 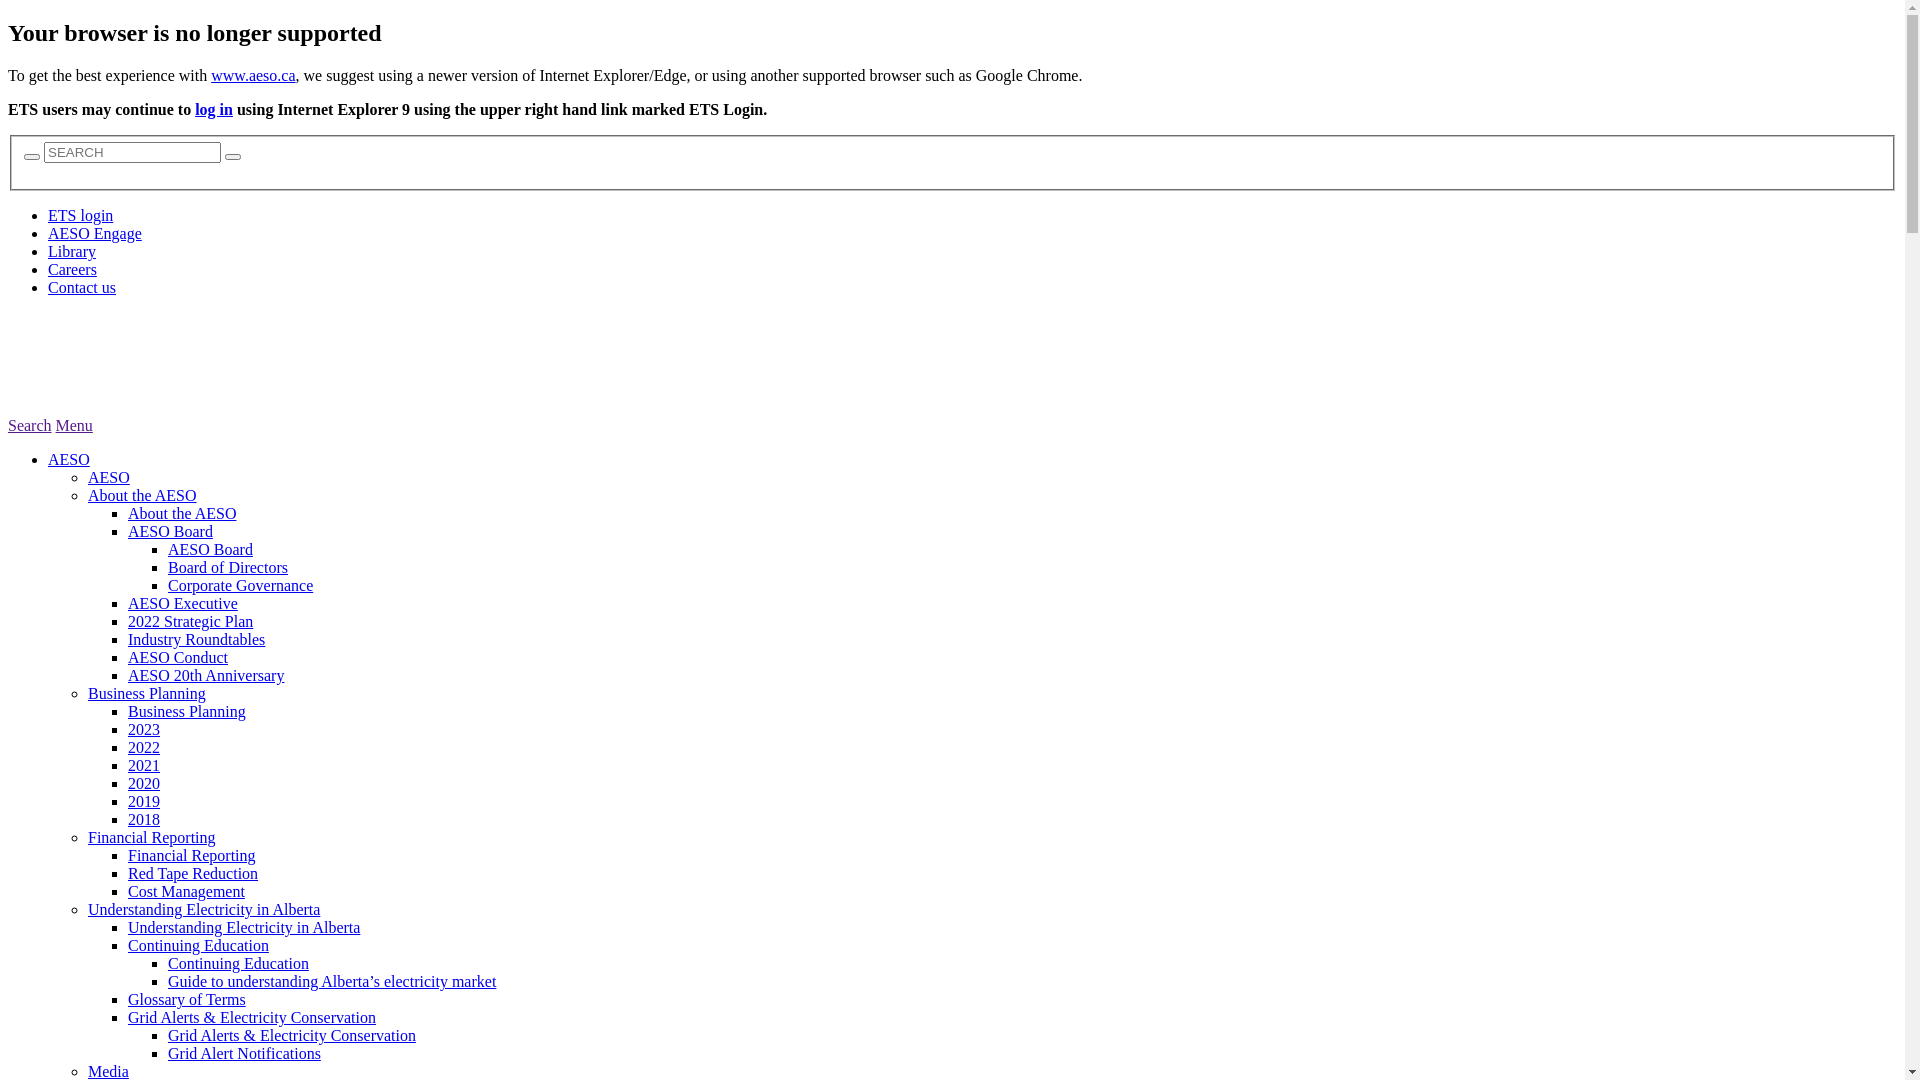 What do you see at coordinates (228, 568) in the screenshot?
I see `Board of Directors` at bounding box center [228, 568].